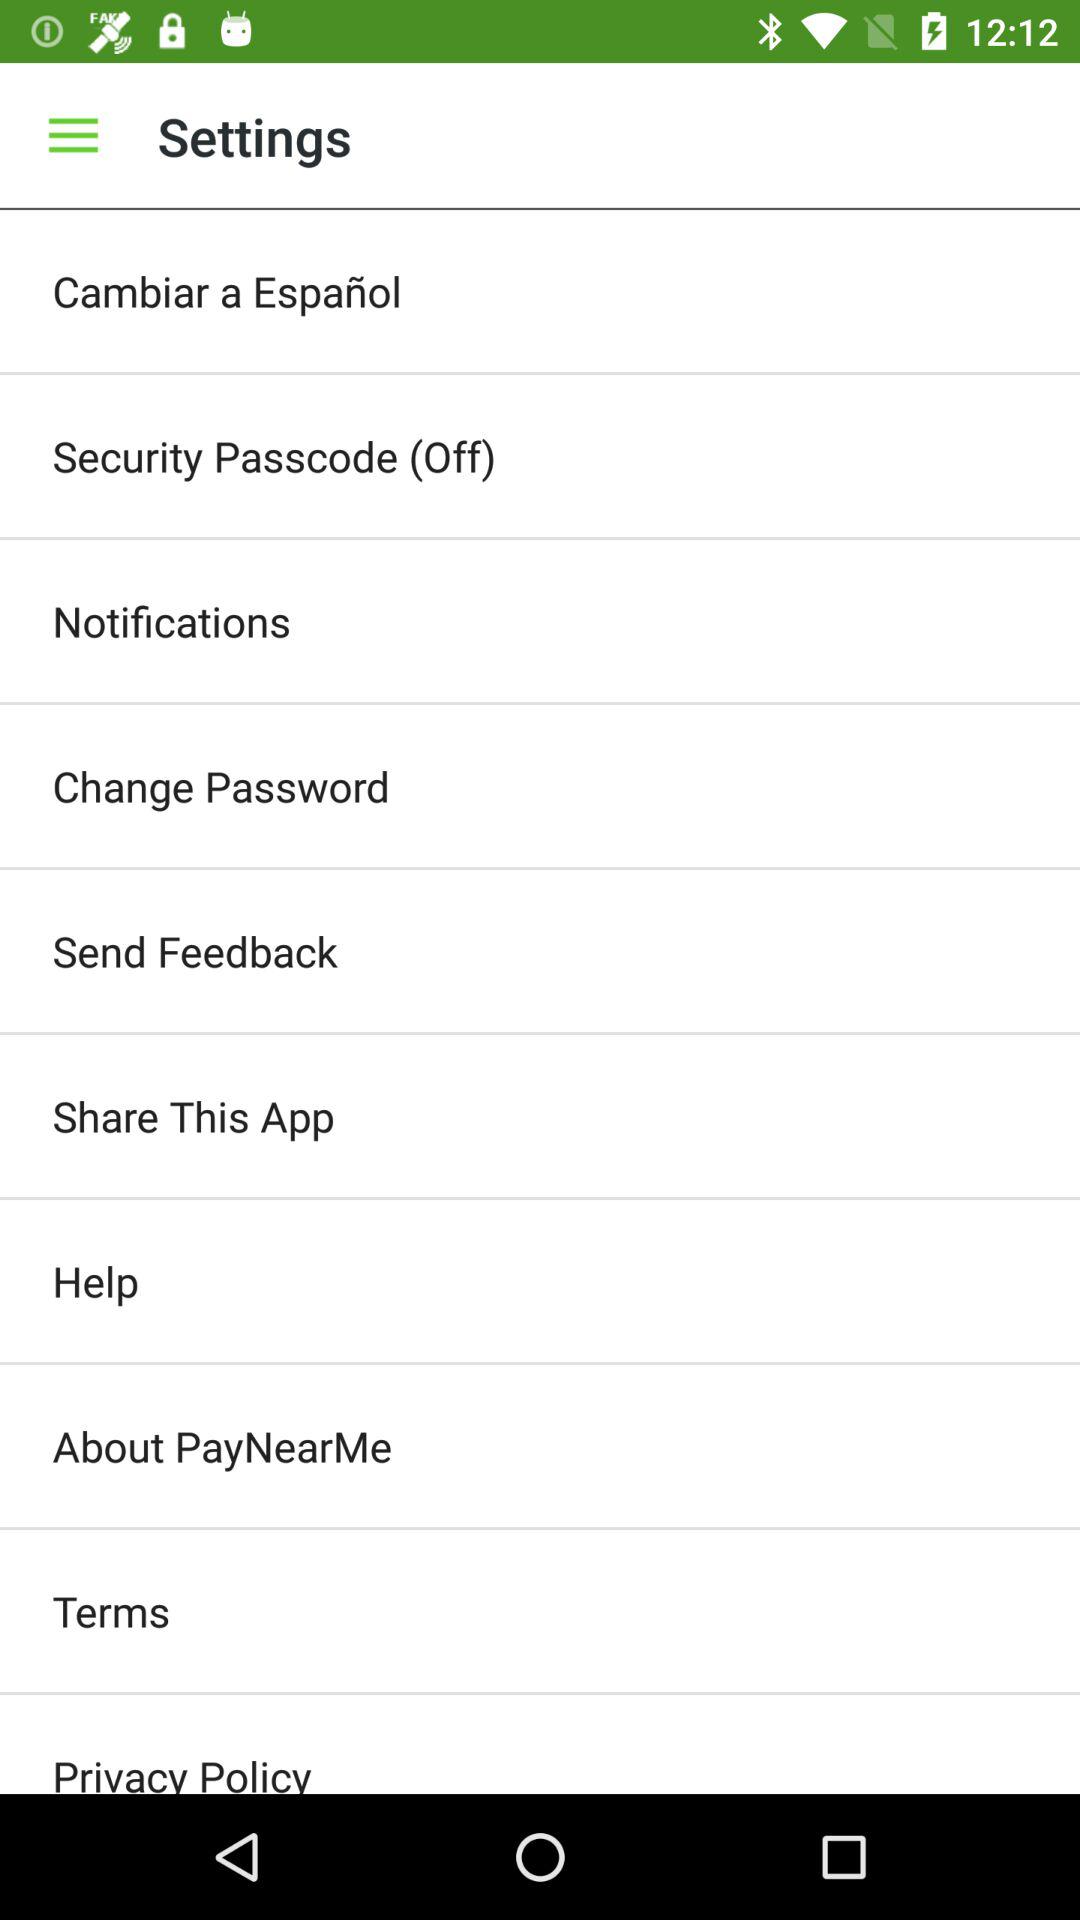  Describe the element at coordinates (540, 786) in the screenshot. I see `select change password item` at that location.